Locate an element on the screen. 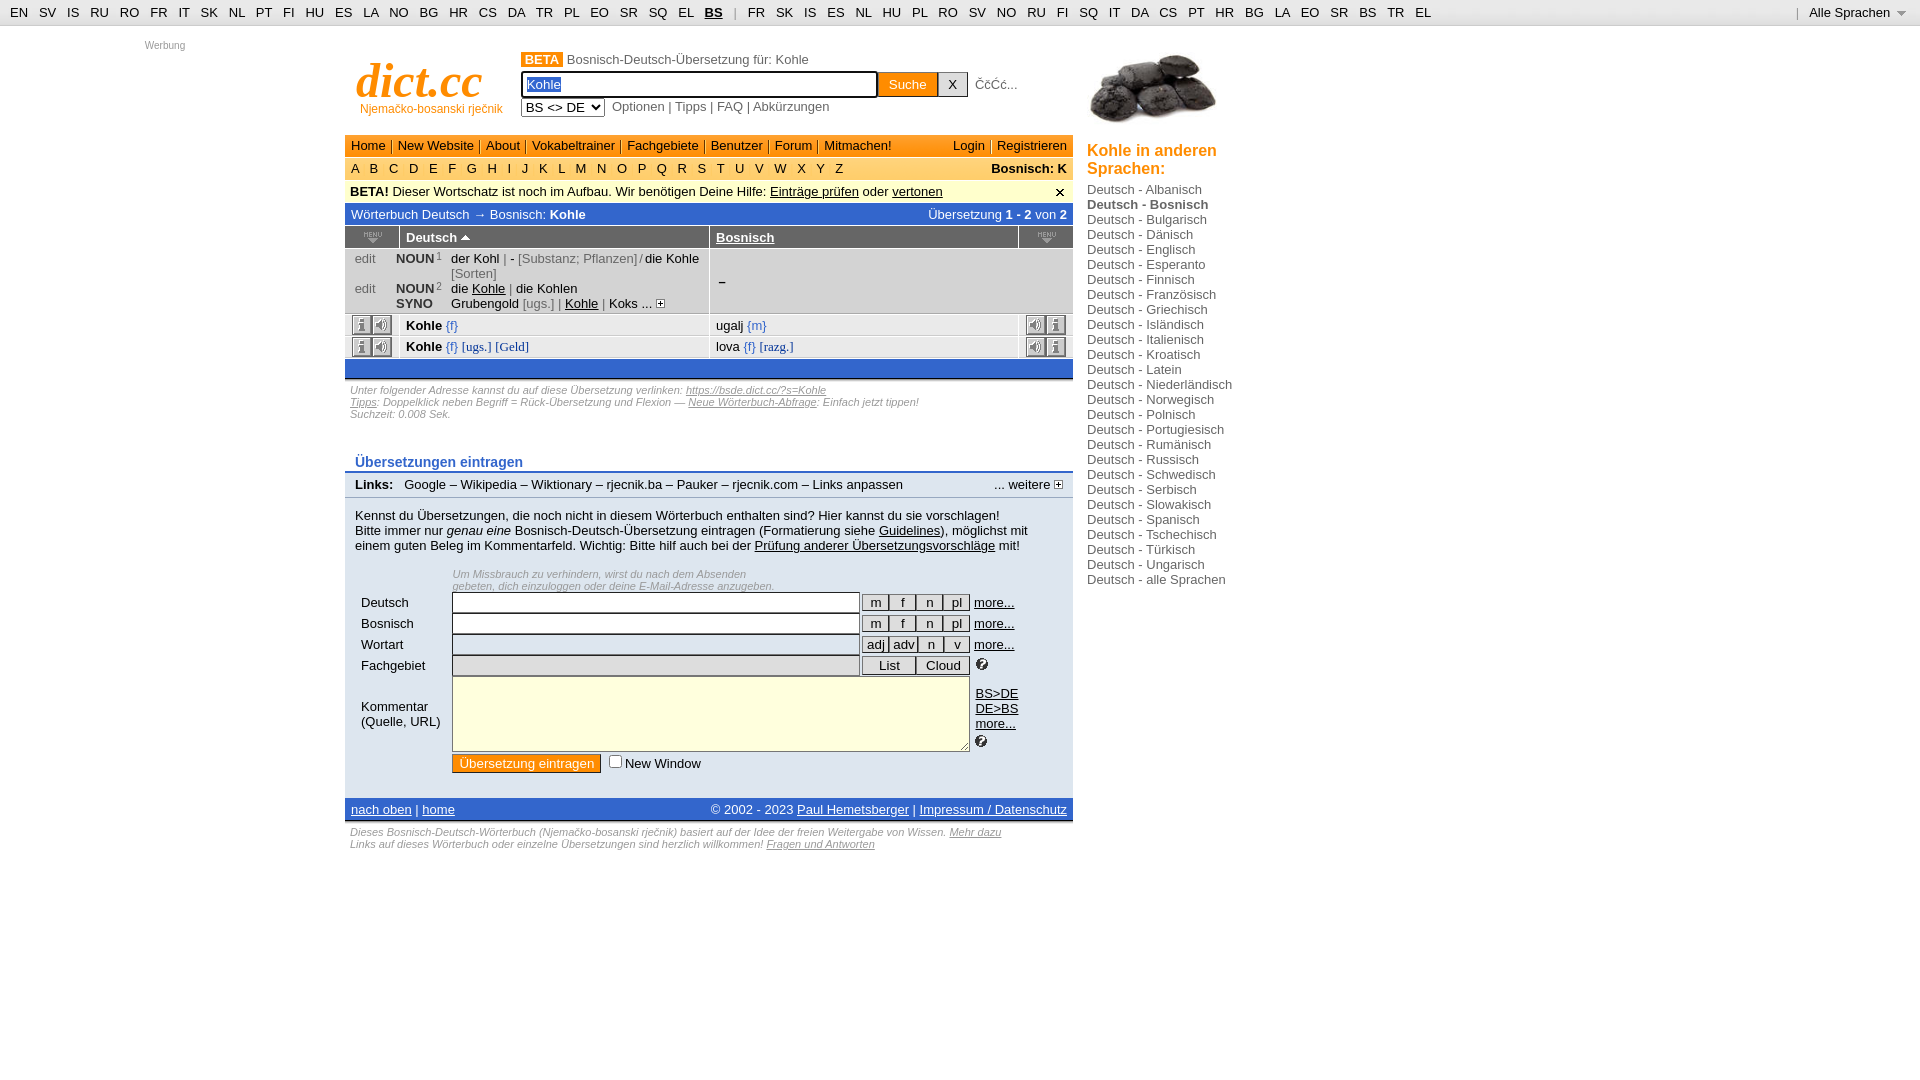 The image size is (1920, 1080). SR is located at coordinates (629, 12).